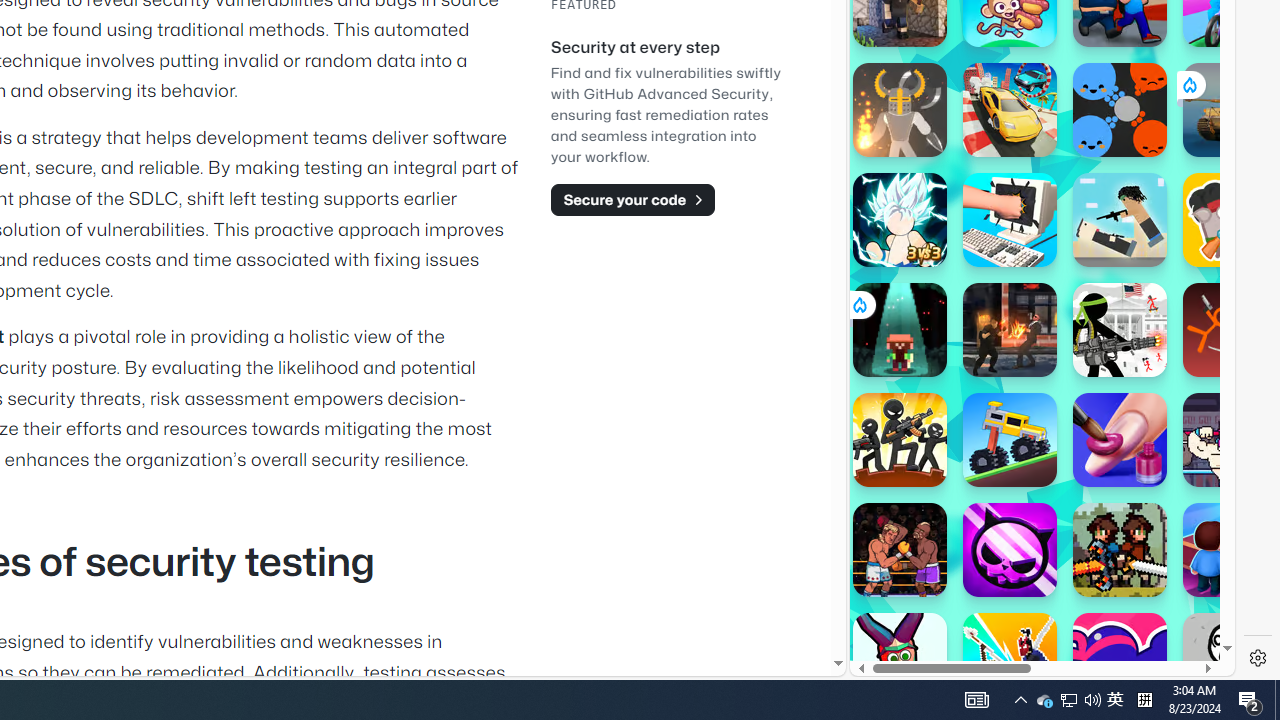 The width and height of the screenshot is (1280, 720). Describe the element at coordinates (1010, 440) in the screenshot. I see `Drive Mad` at that location.